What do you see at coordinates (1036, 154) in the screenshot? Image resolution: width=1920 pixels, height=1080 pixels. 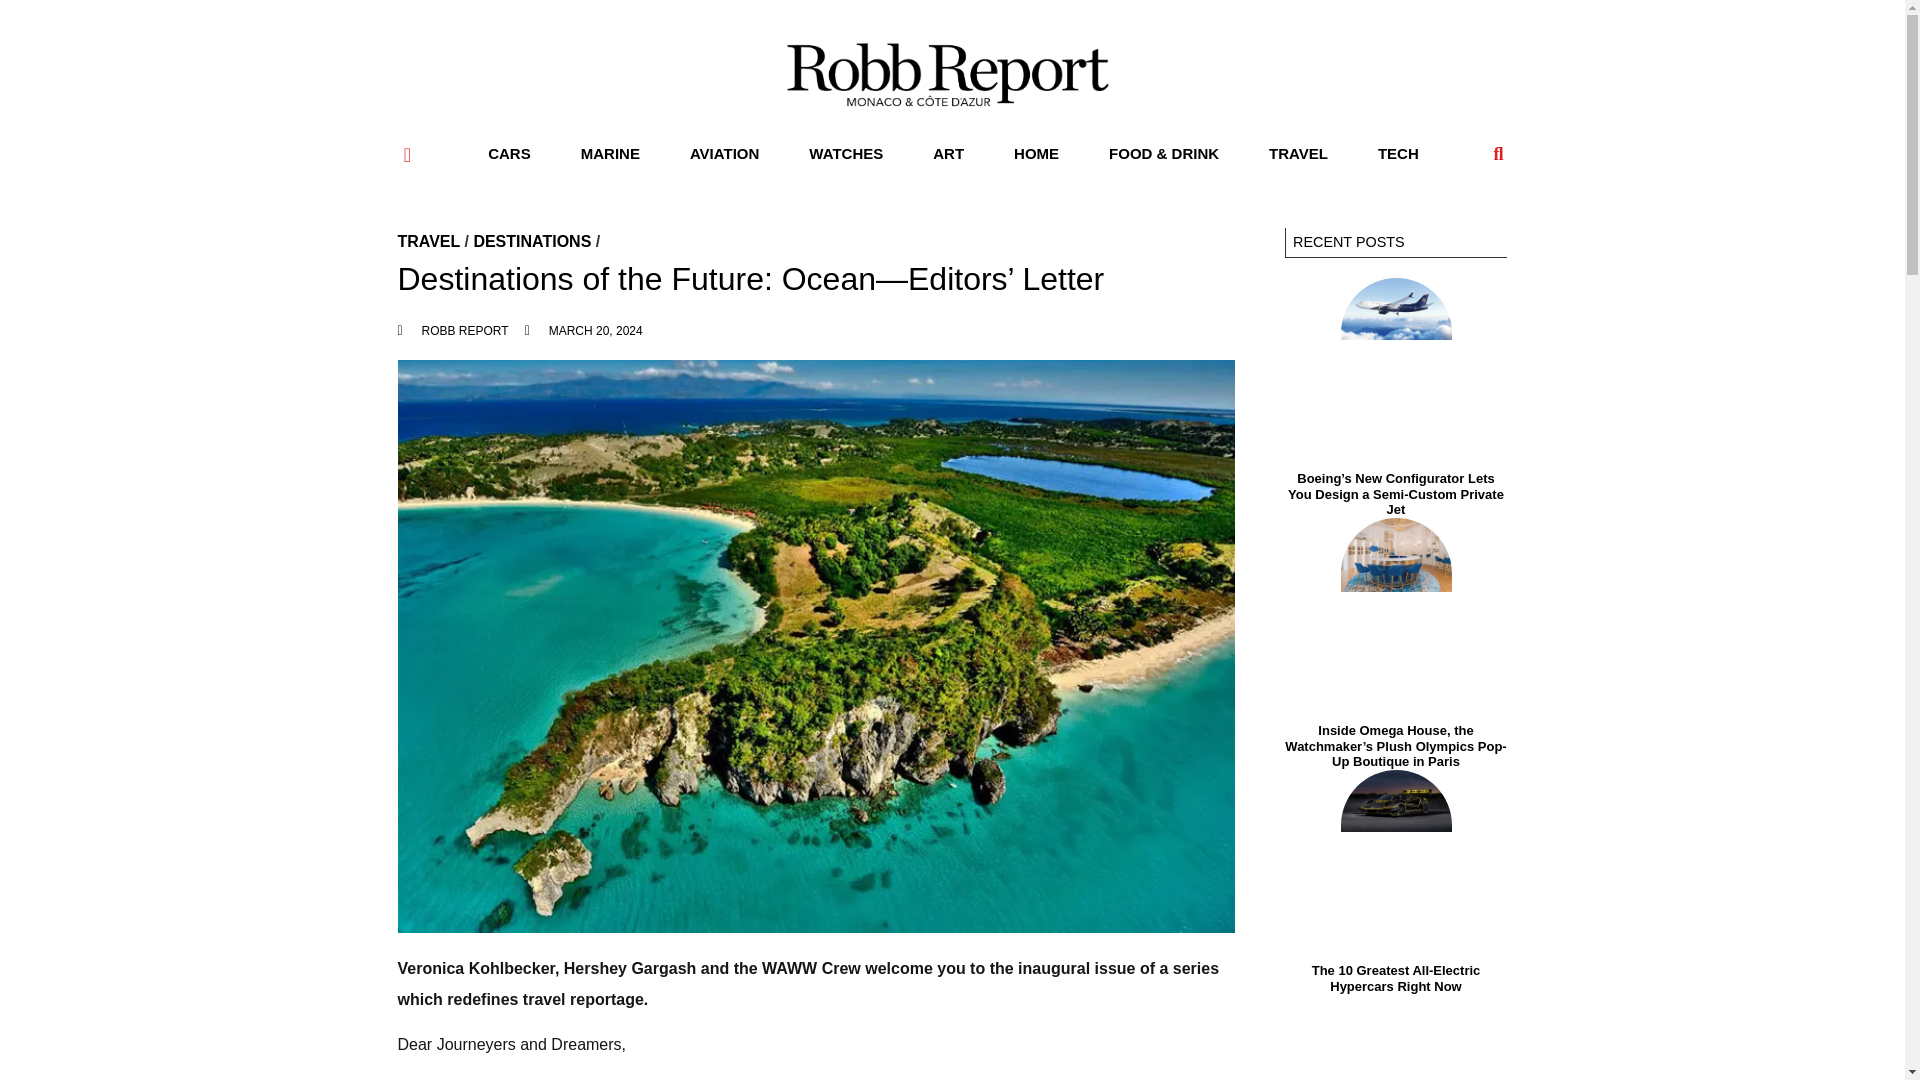 I see `HOME` at bounding box center [1036, 154].